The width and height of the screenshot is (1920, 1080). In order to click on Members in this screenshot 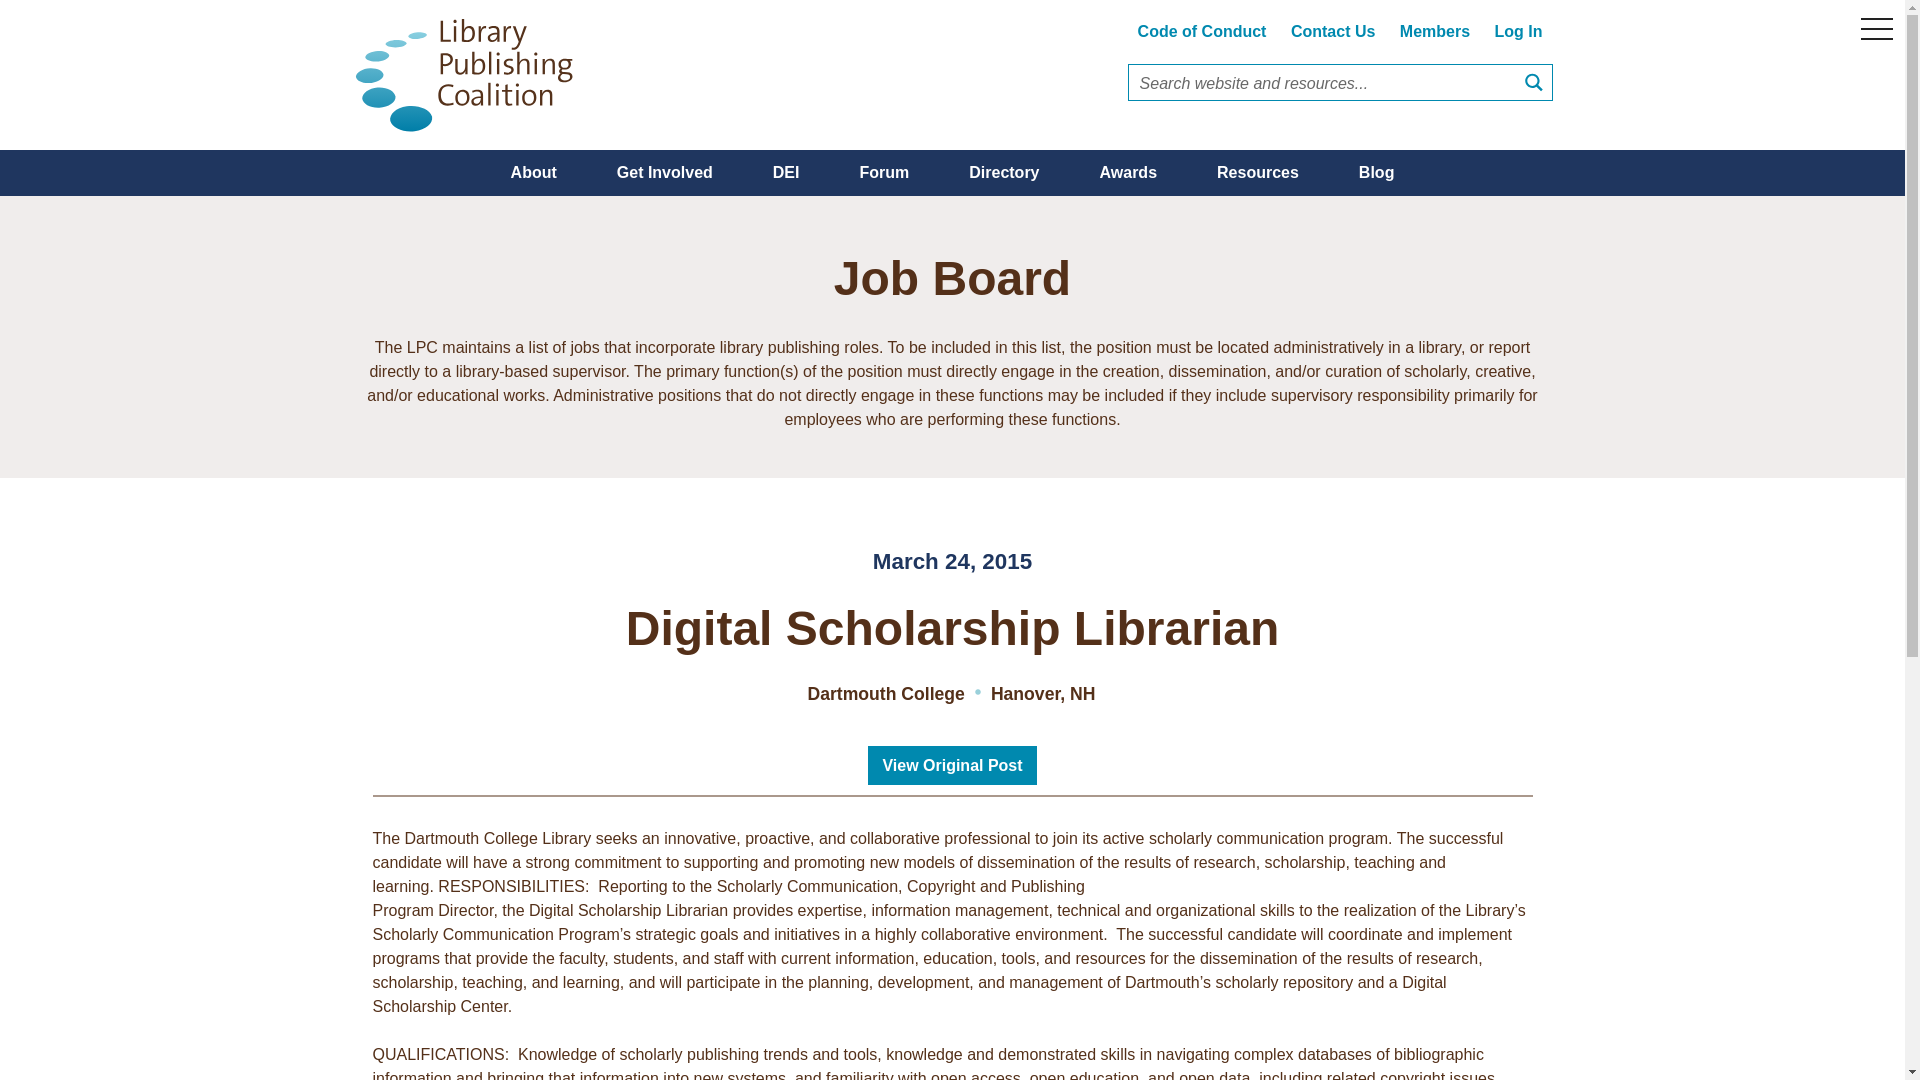, I will do `click(1435, 30)`.